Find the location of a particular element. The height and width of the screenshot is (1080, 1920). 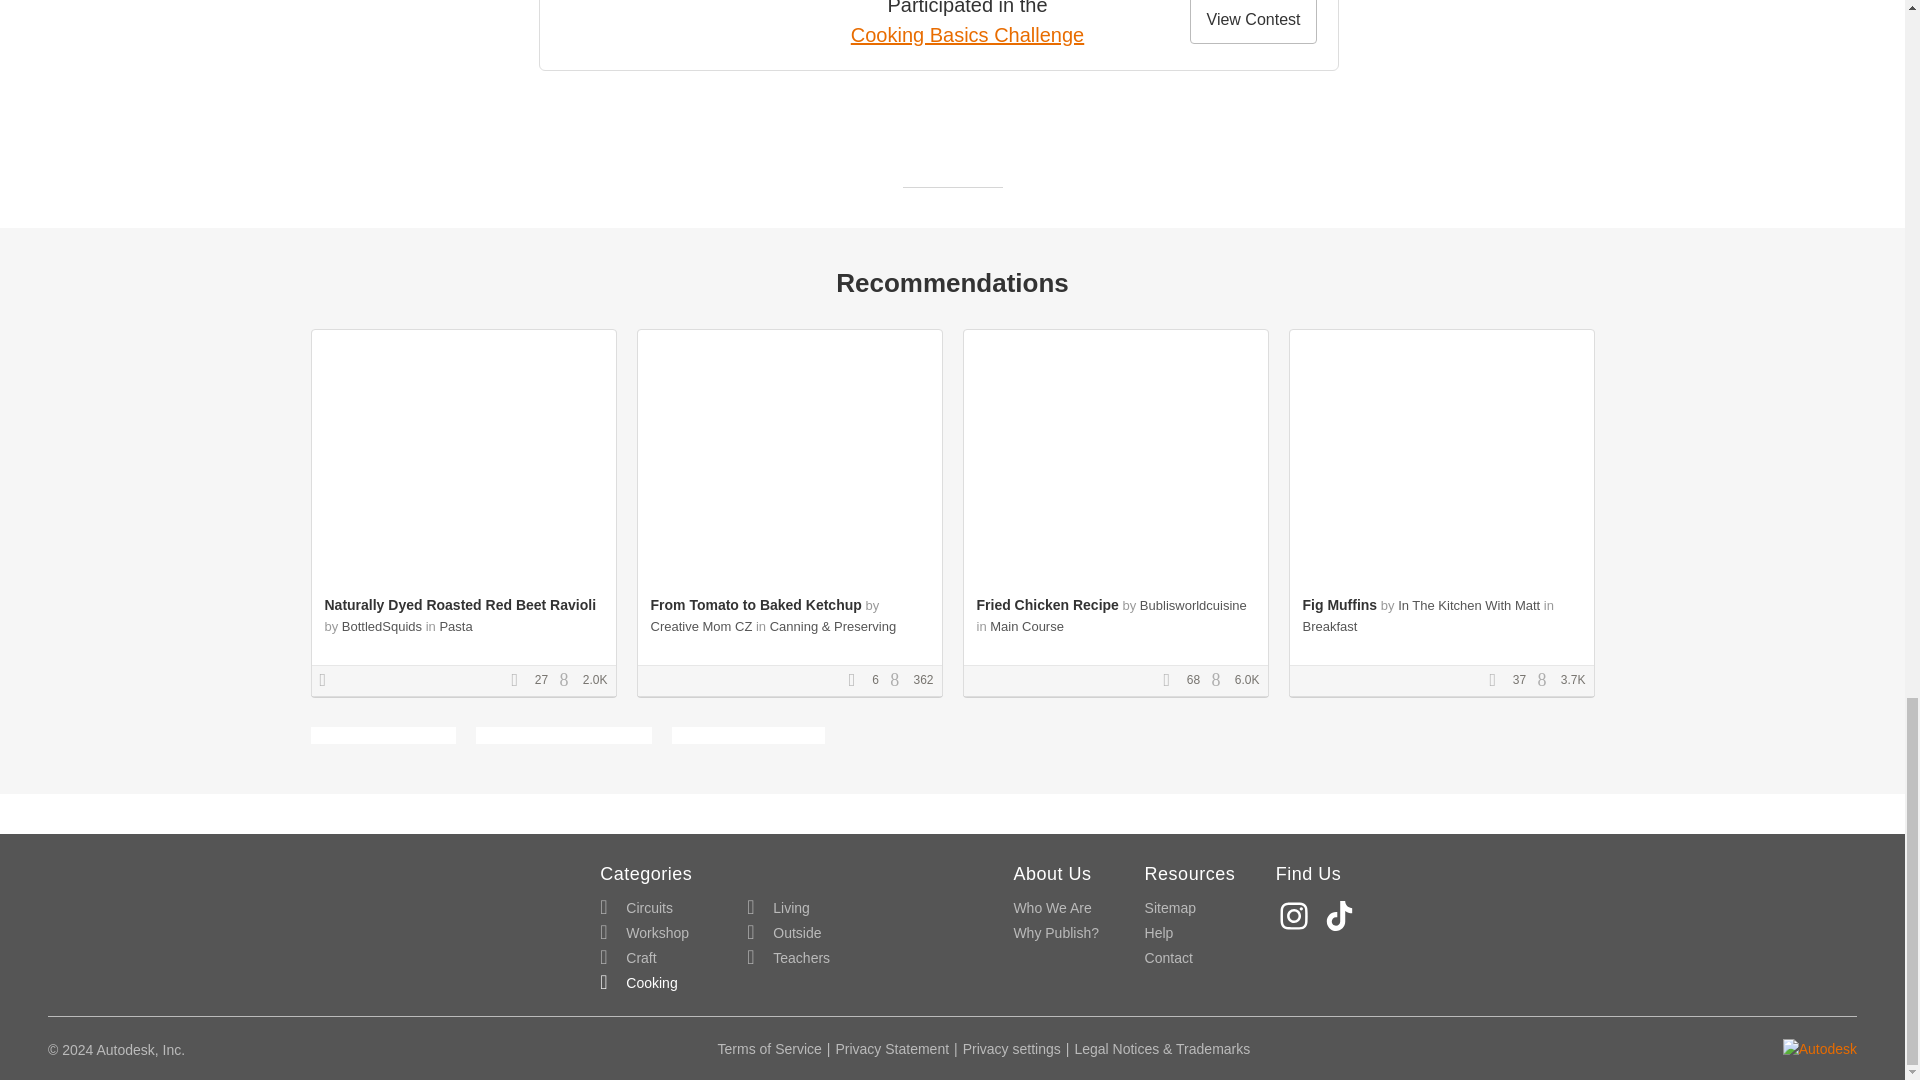

From Tomato to Baked Ketchup is located at coordinates (755, 605).